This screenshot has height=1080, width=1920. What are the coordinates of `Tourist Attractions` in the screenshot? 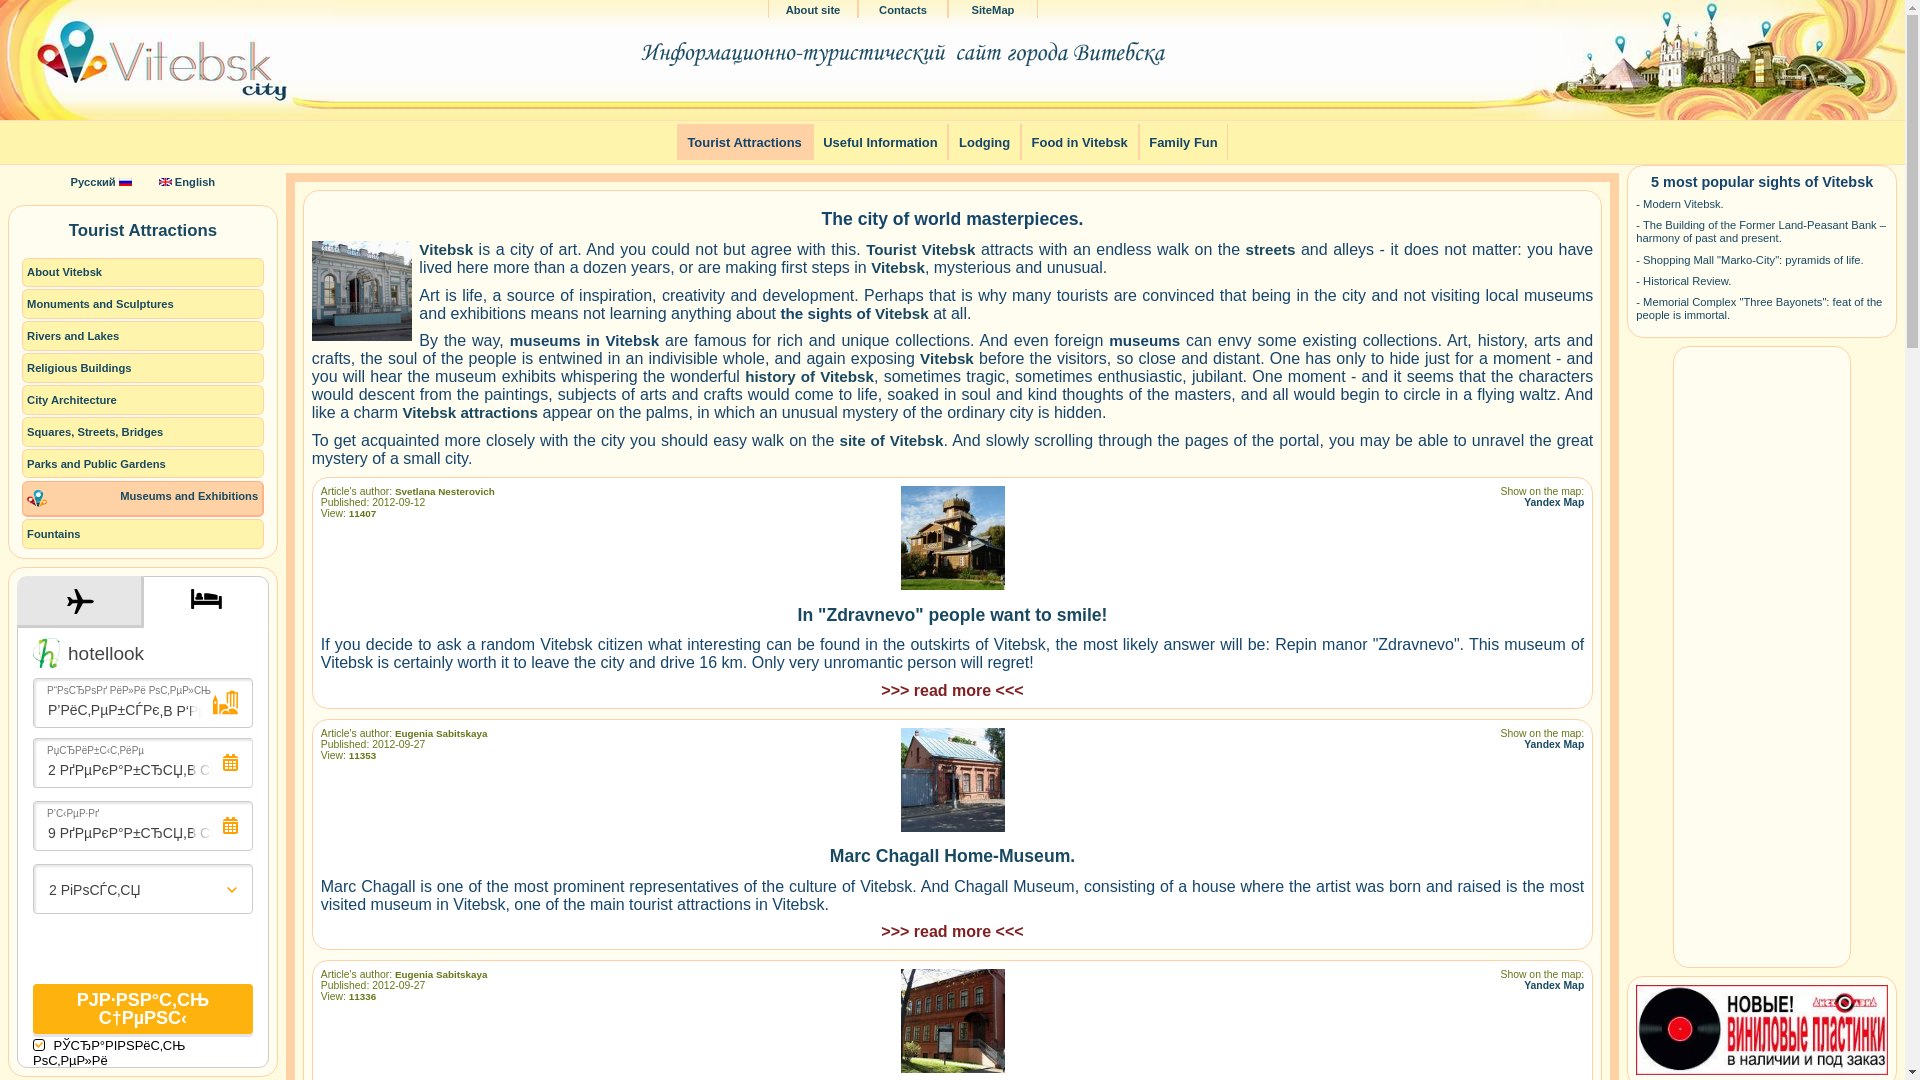 It's located at (745, 142).